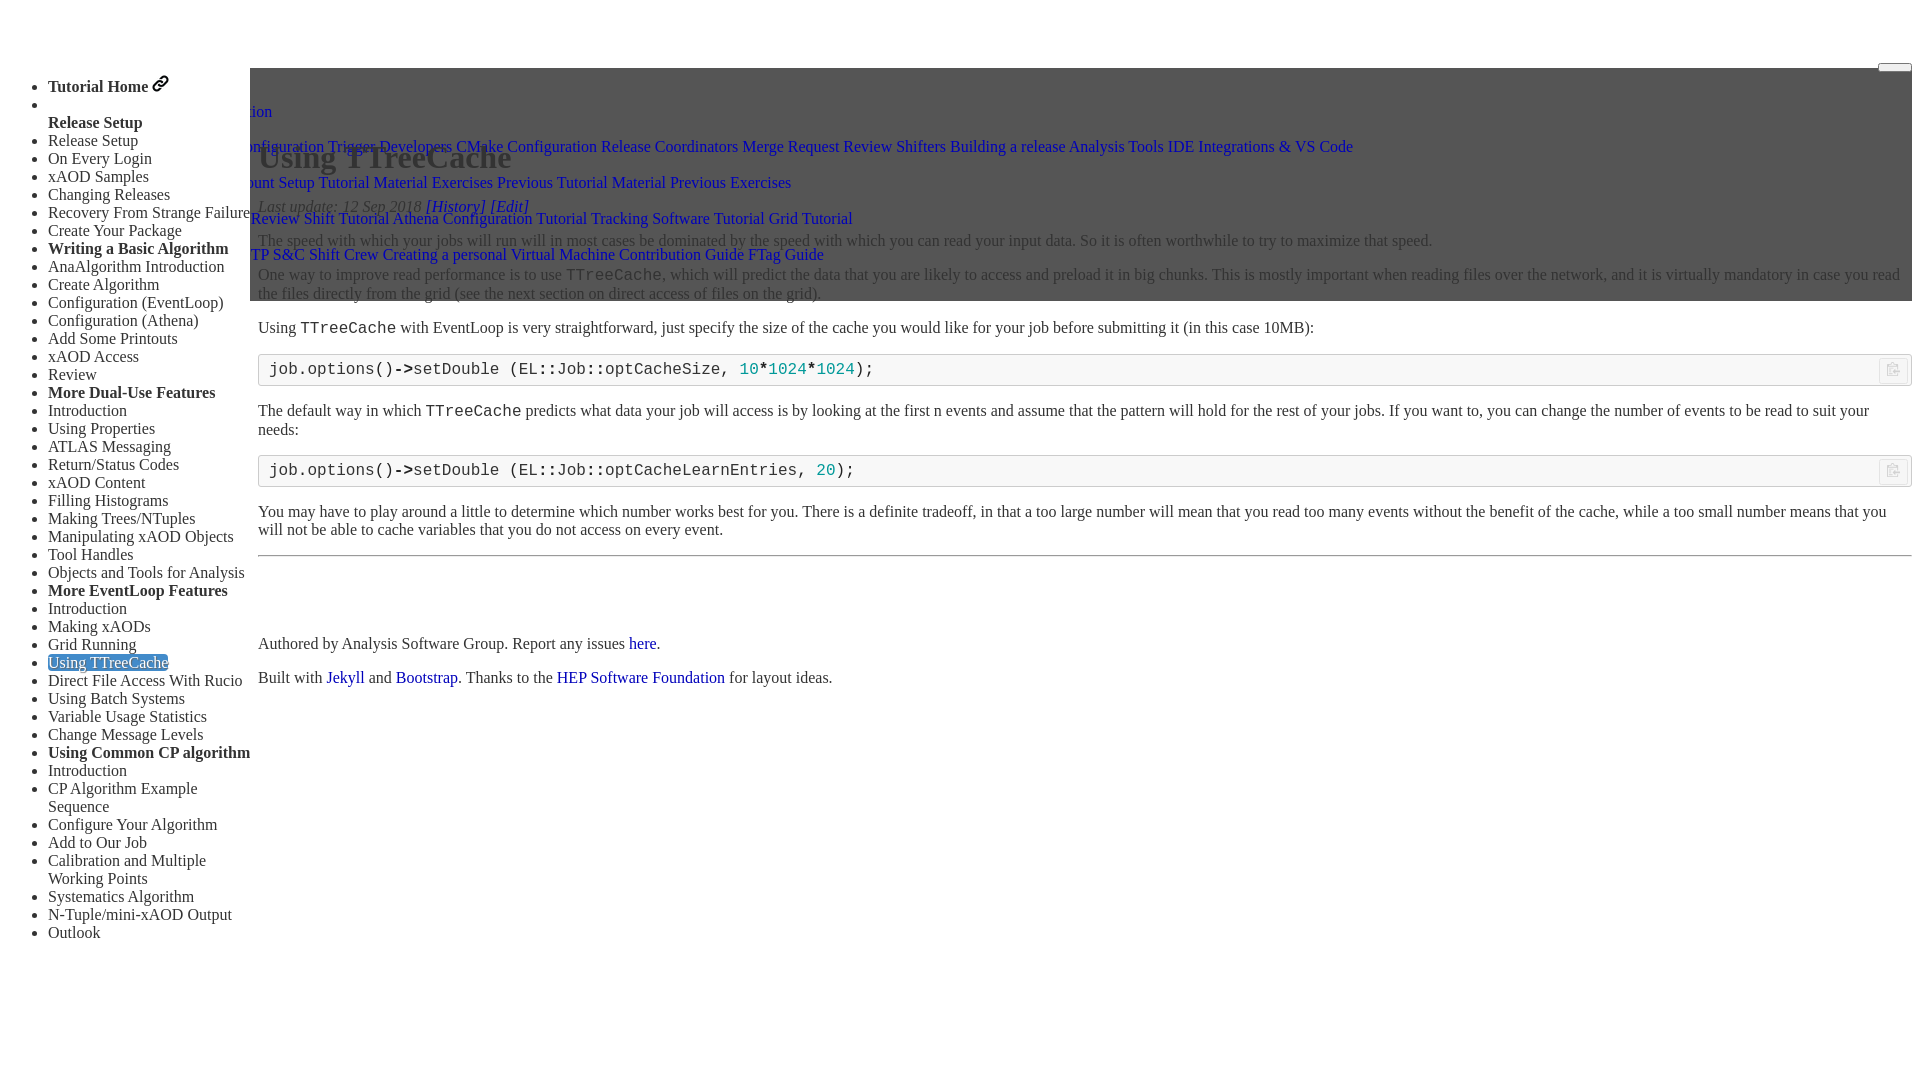 This screenshot has width=1920, height=1080. What do you see at coordinates (94, 356) in the screenshot?
I see `xAOD Access` at bounding box center [94, 356].